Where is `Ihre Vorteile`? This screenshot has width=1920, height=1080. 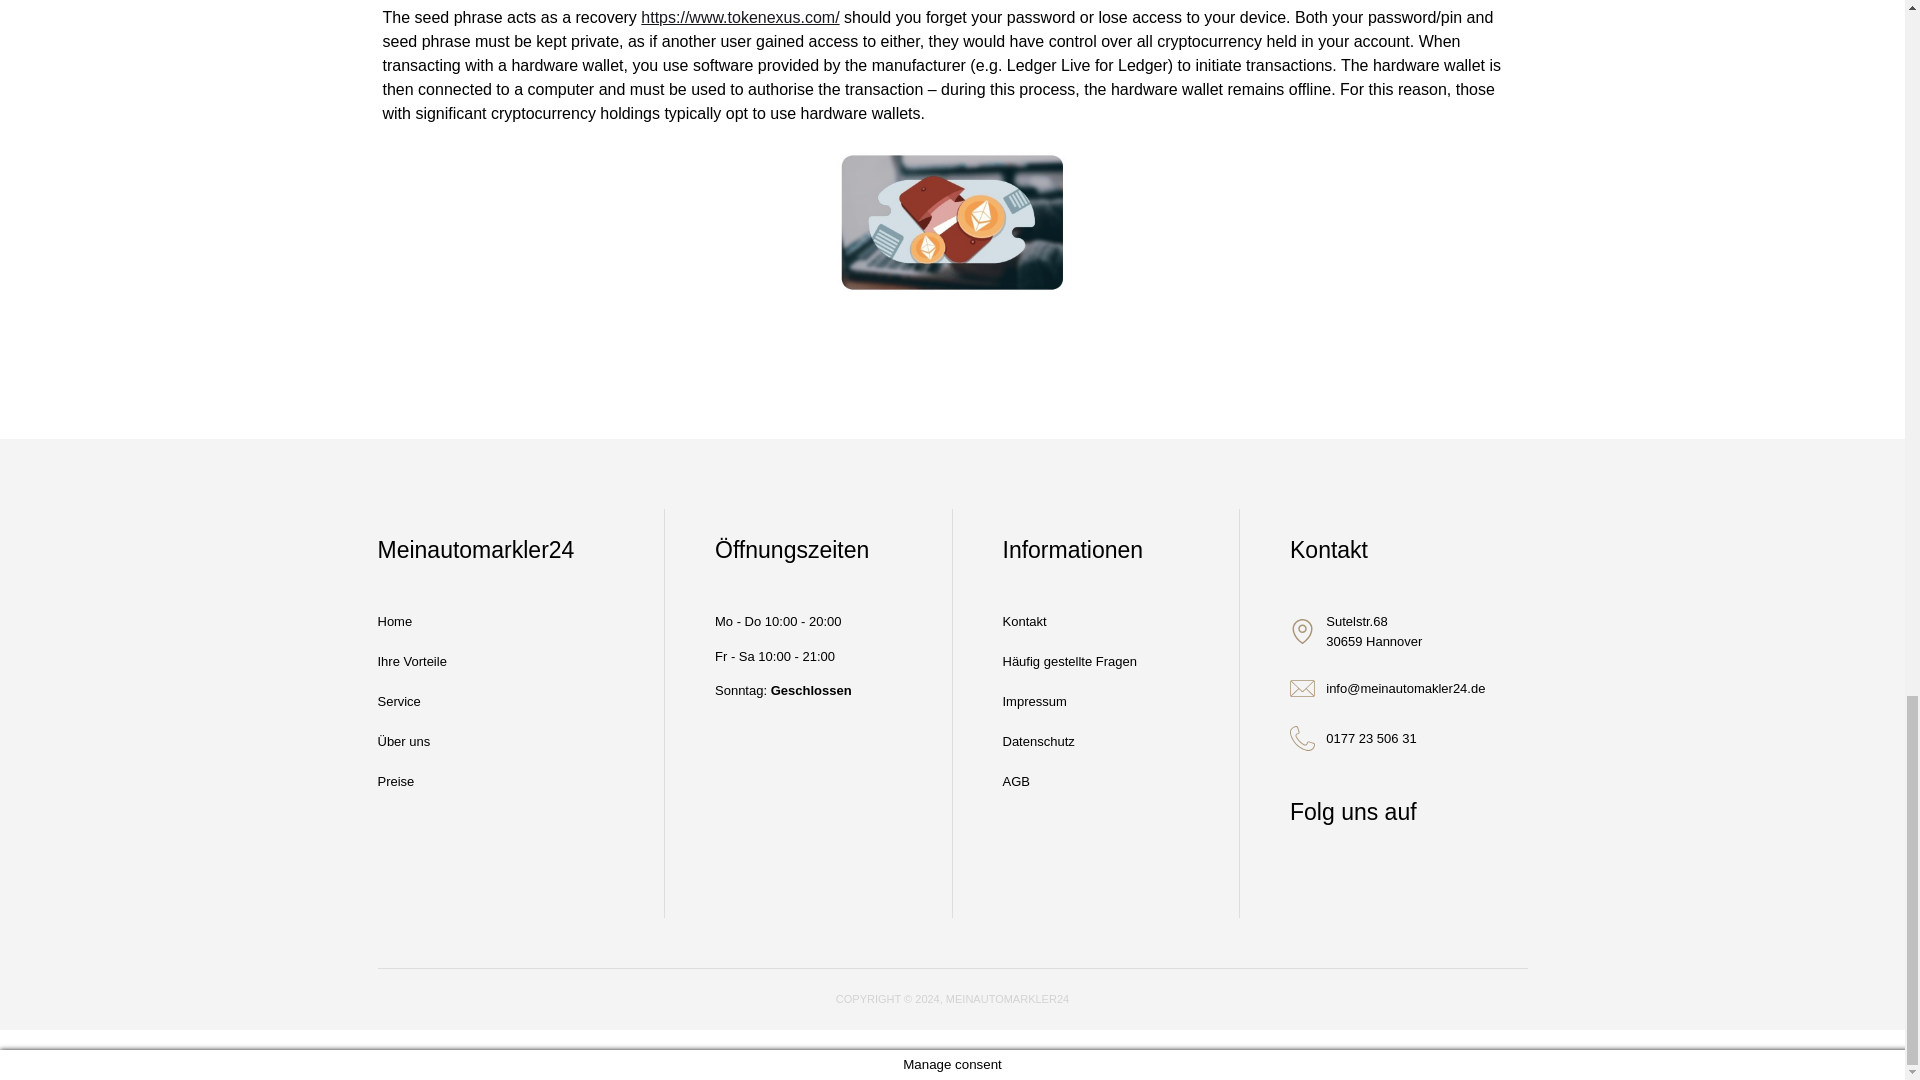
Ihre Vorteile is located at coordinates (412, 661).